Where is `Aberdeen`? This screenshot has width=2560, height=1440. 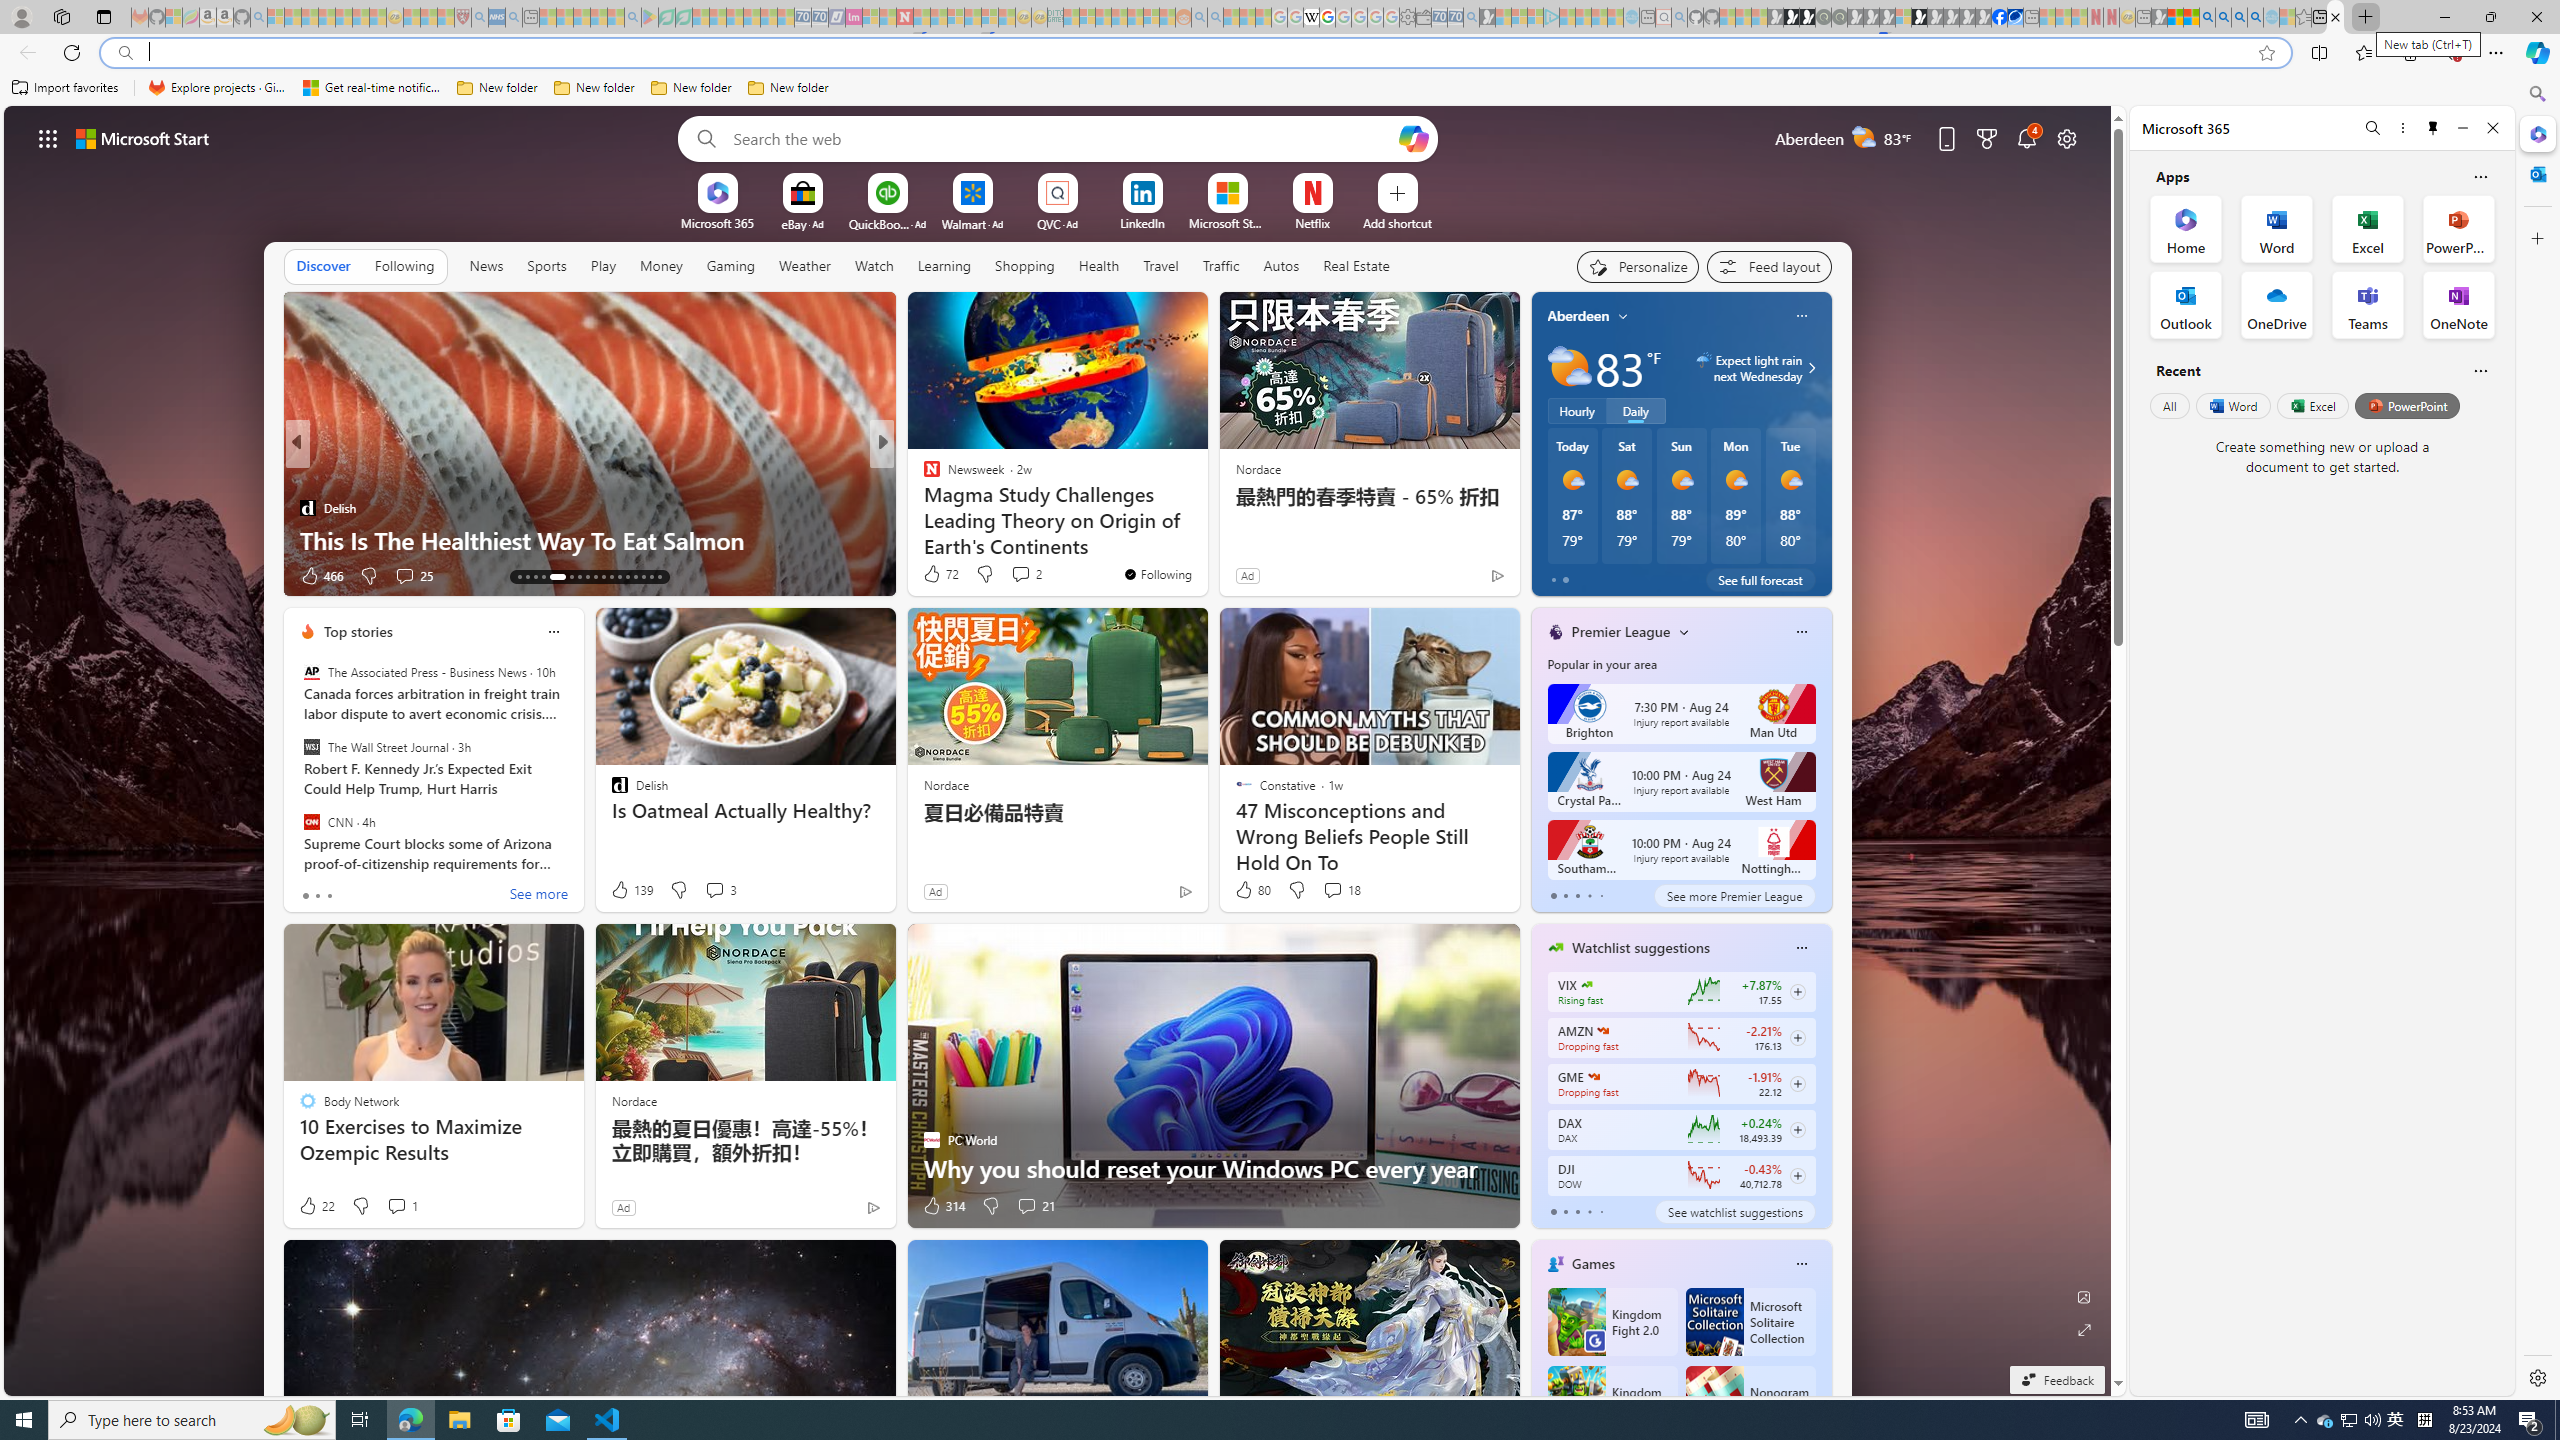
Aberdeen is located at coordinates (1578, 316).